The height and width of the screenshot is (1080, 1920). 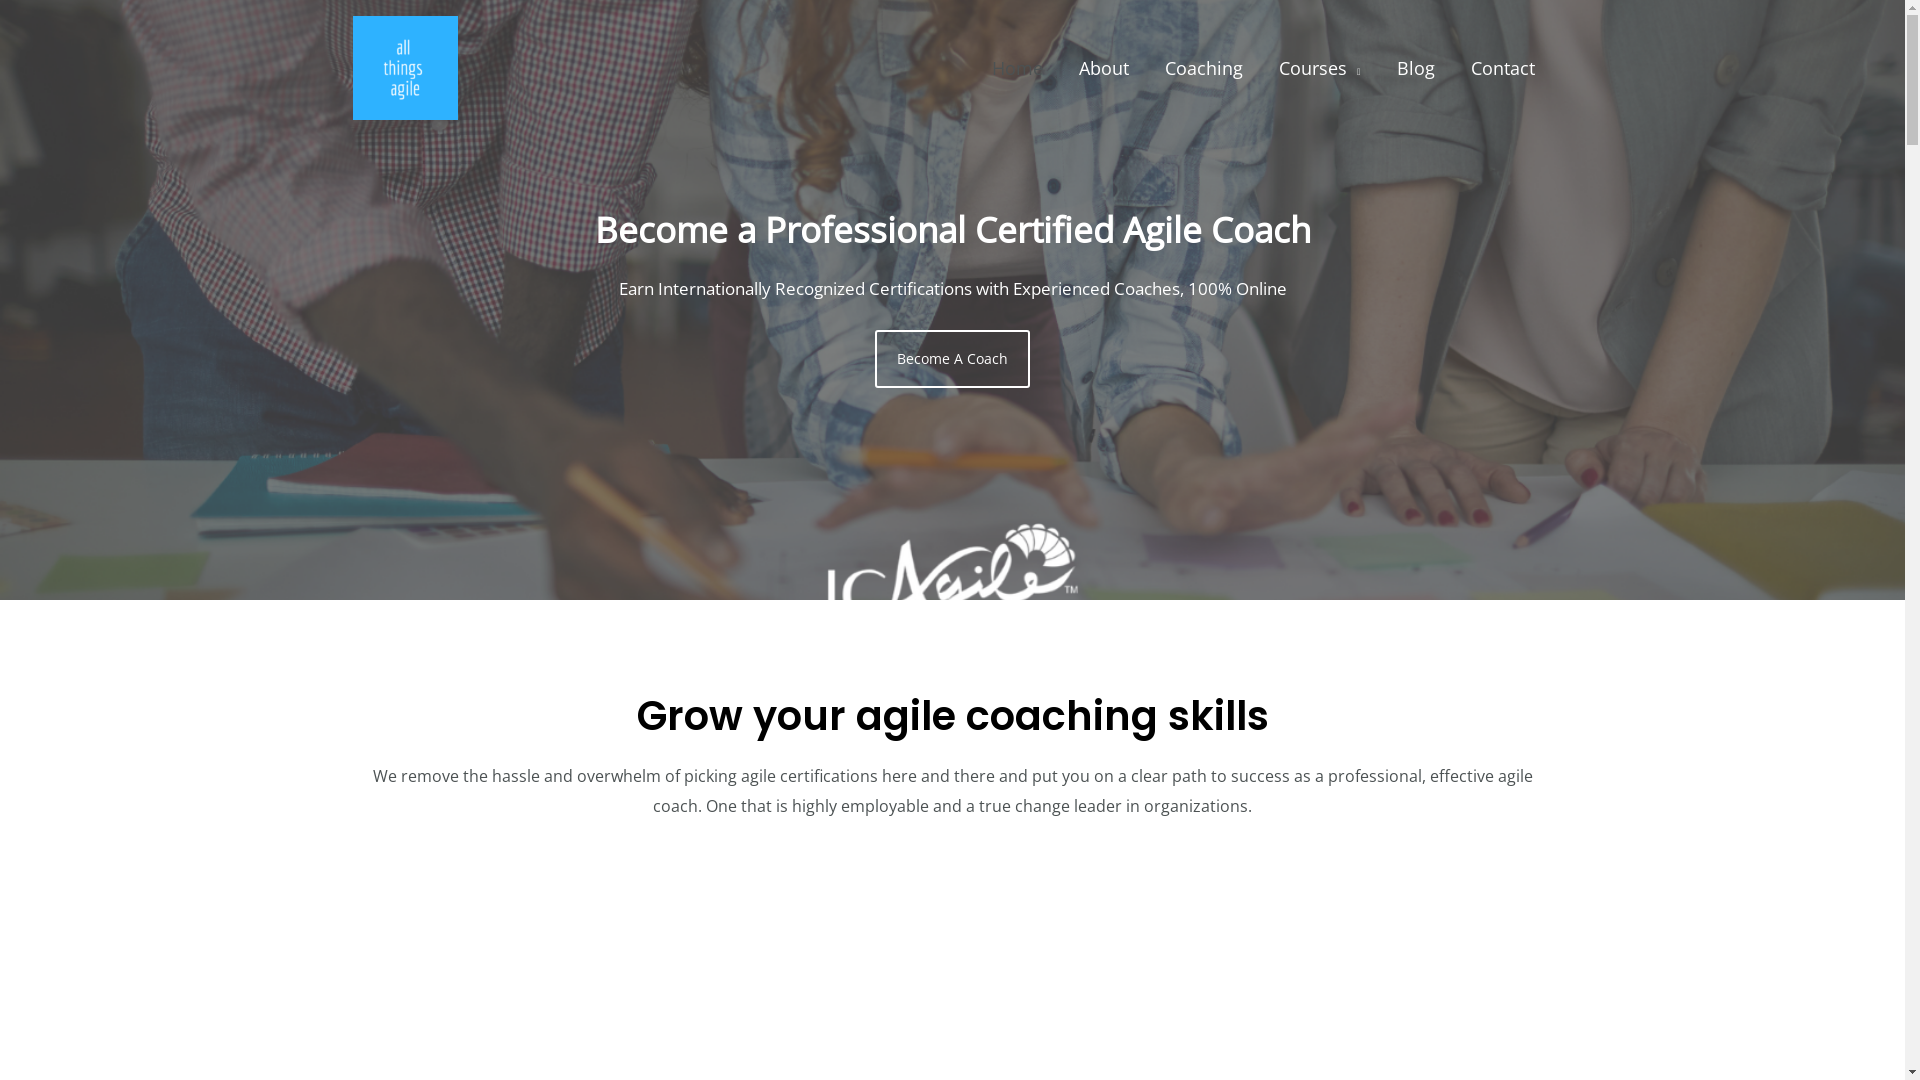 What do you see at coordinates (1204, 67) in the screenshot?
I see `Coaching` at bounding box center [1204, 67].